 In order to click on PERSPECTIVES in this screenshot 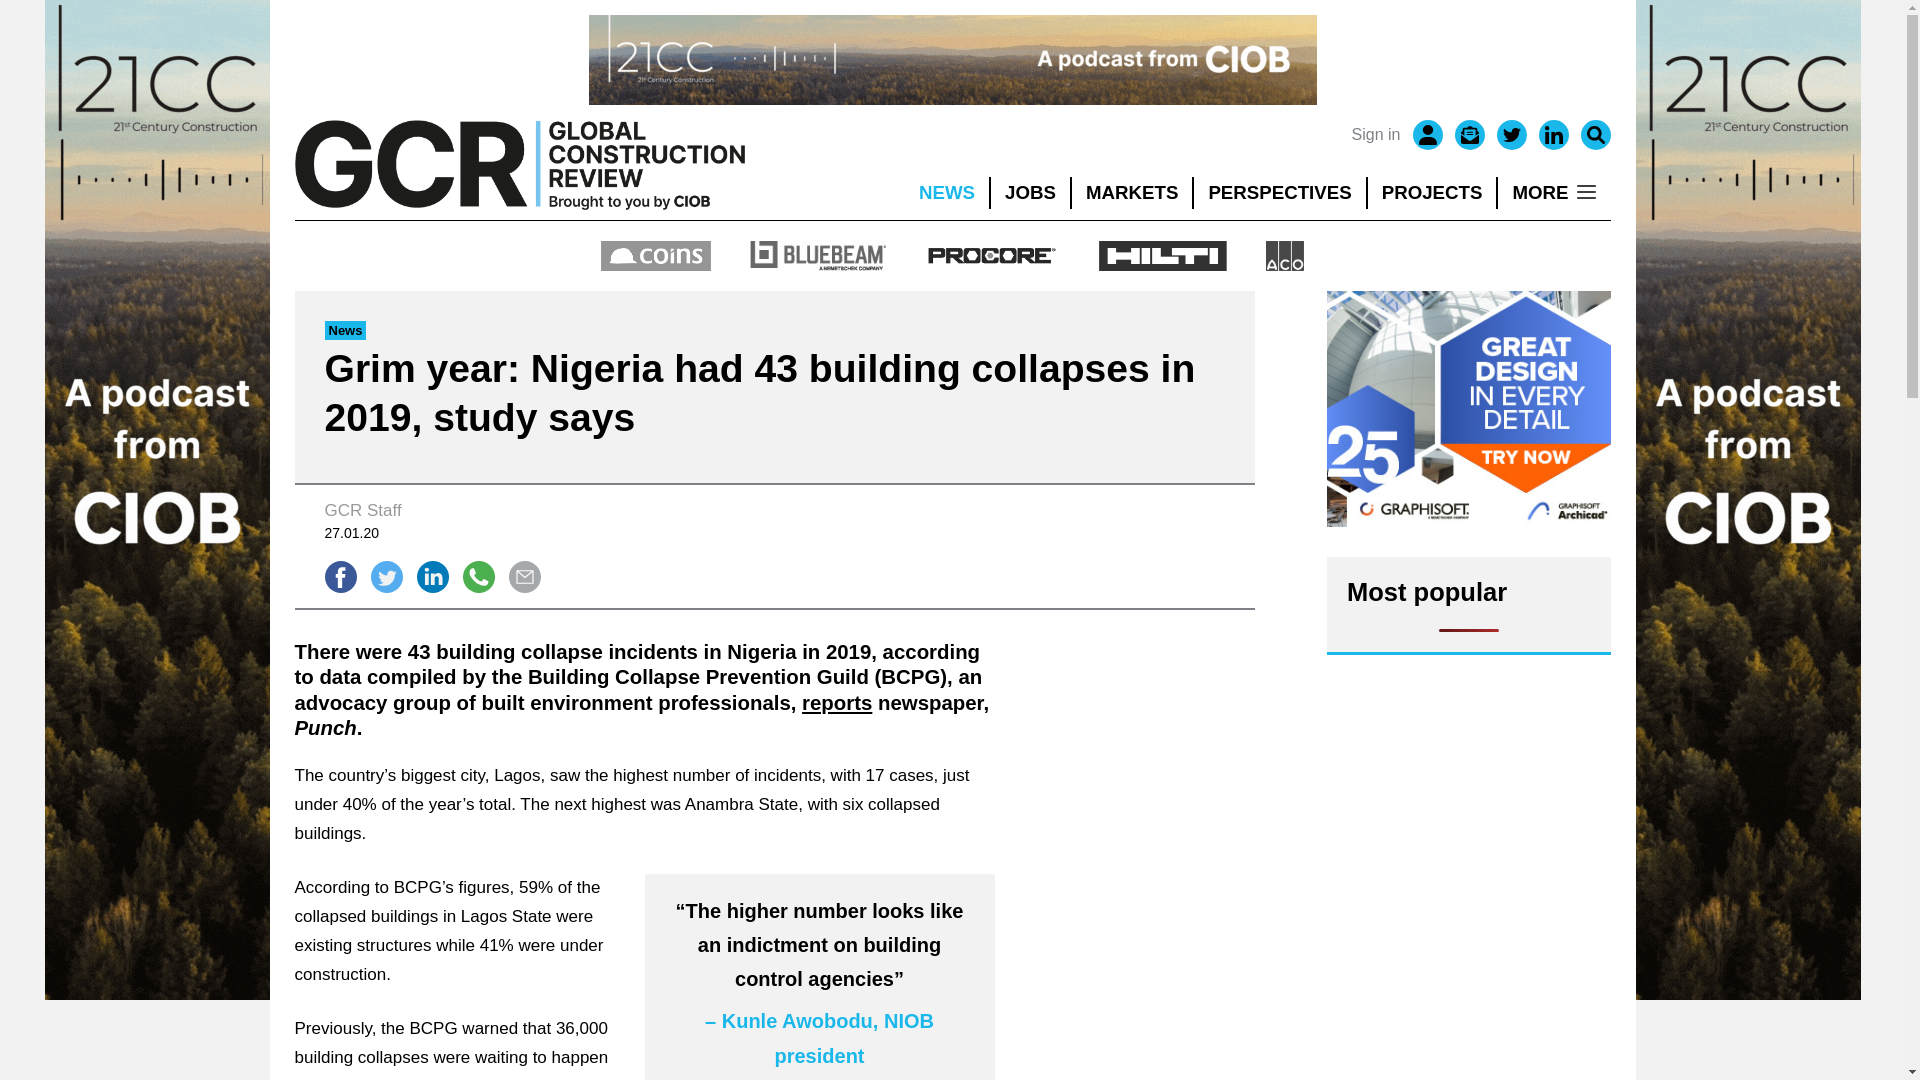, I will do `click(1280, 193)`.